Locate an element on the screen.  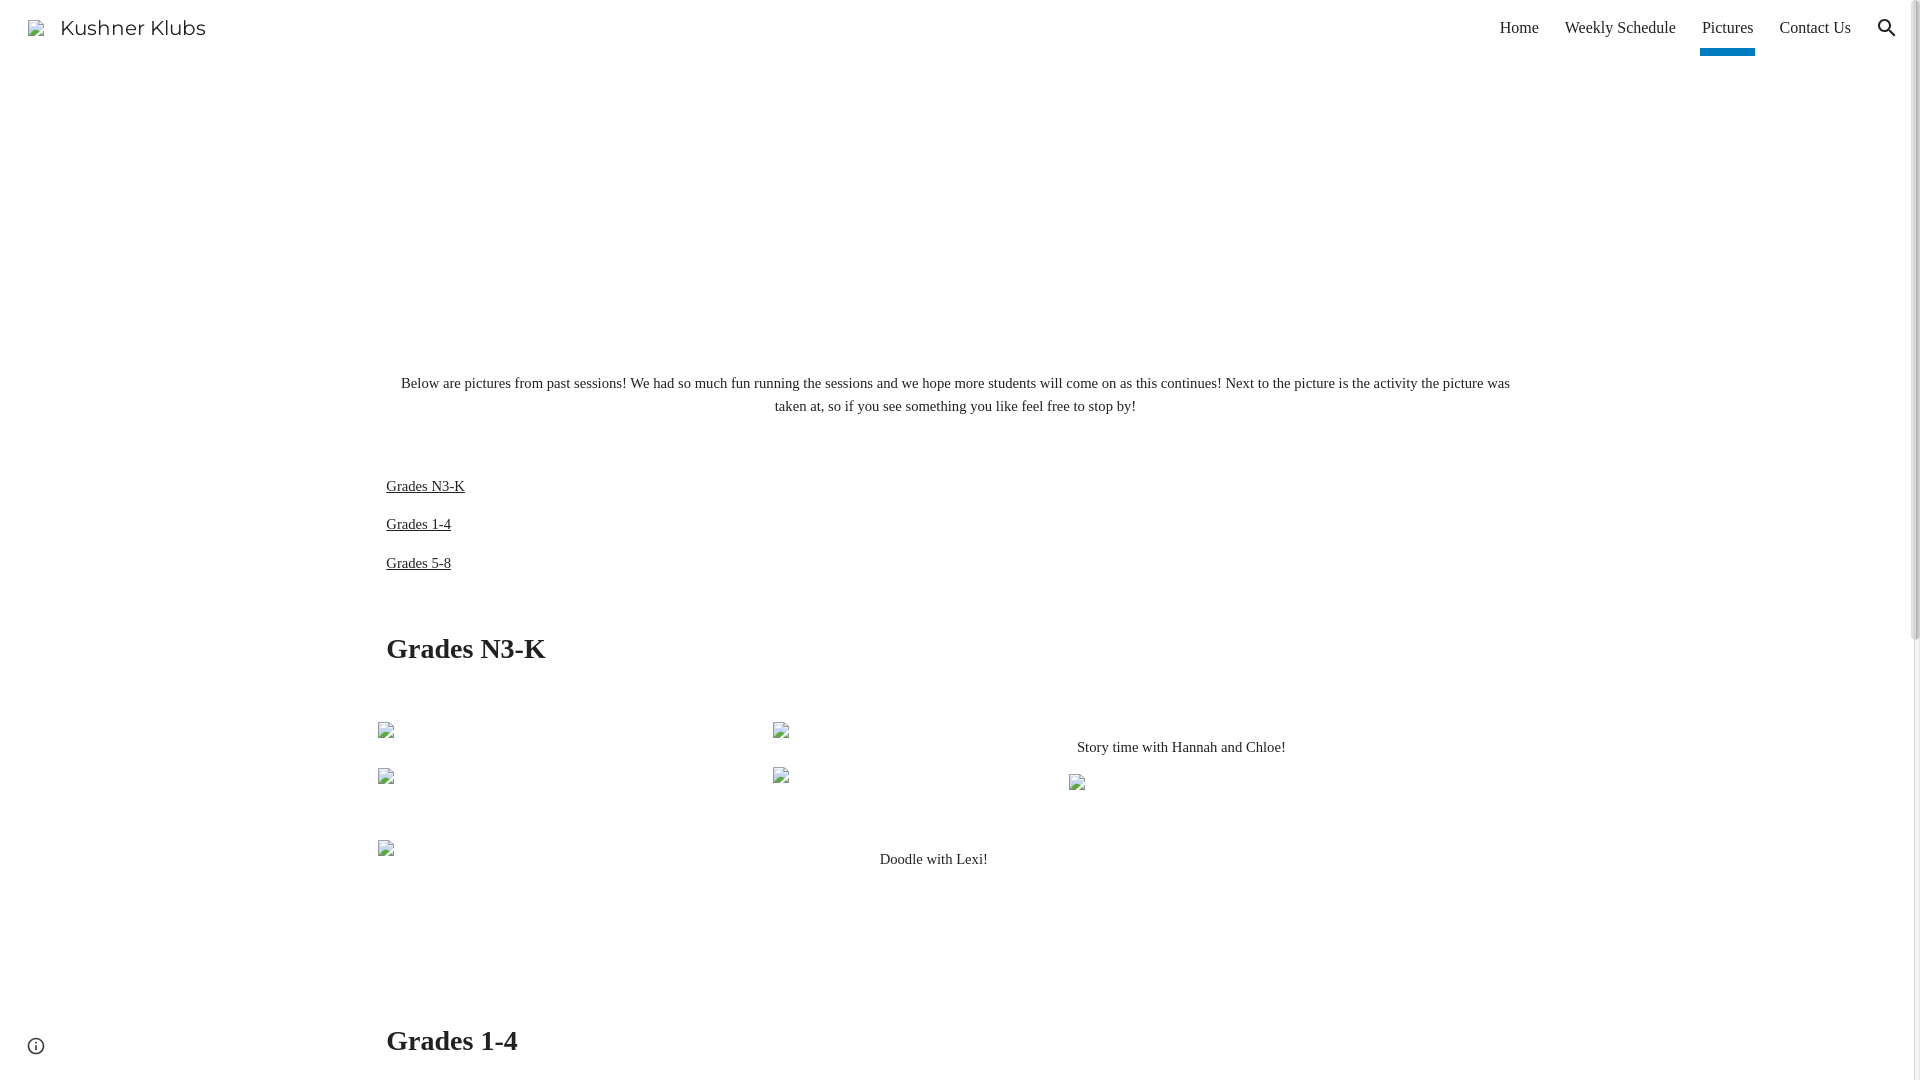
Grades 1-4 is located at coordinates (418, 524).